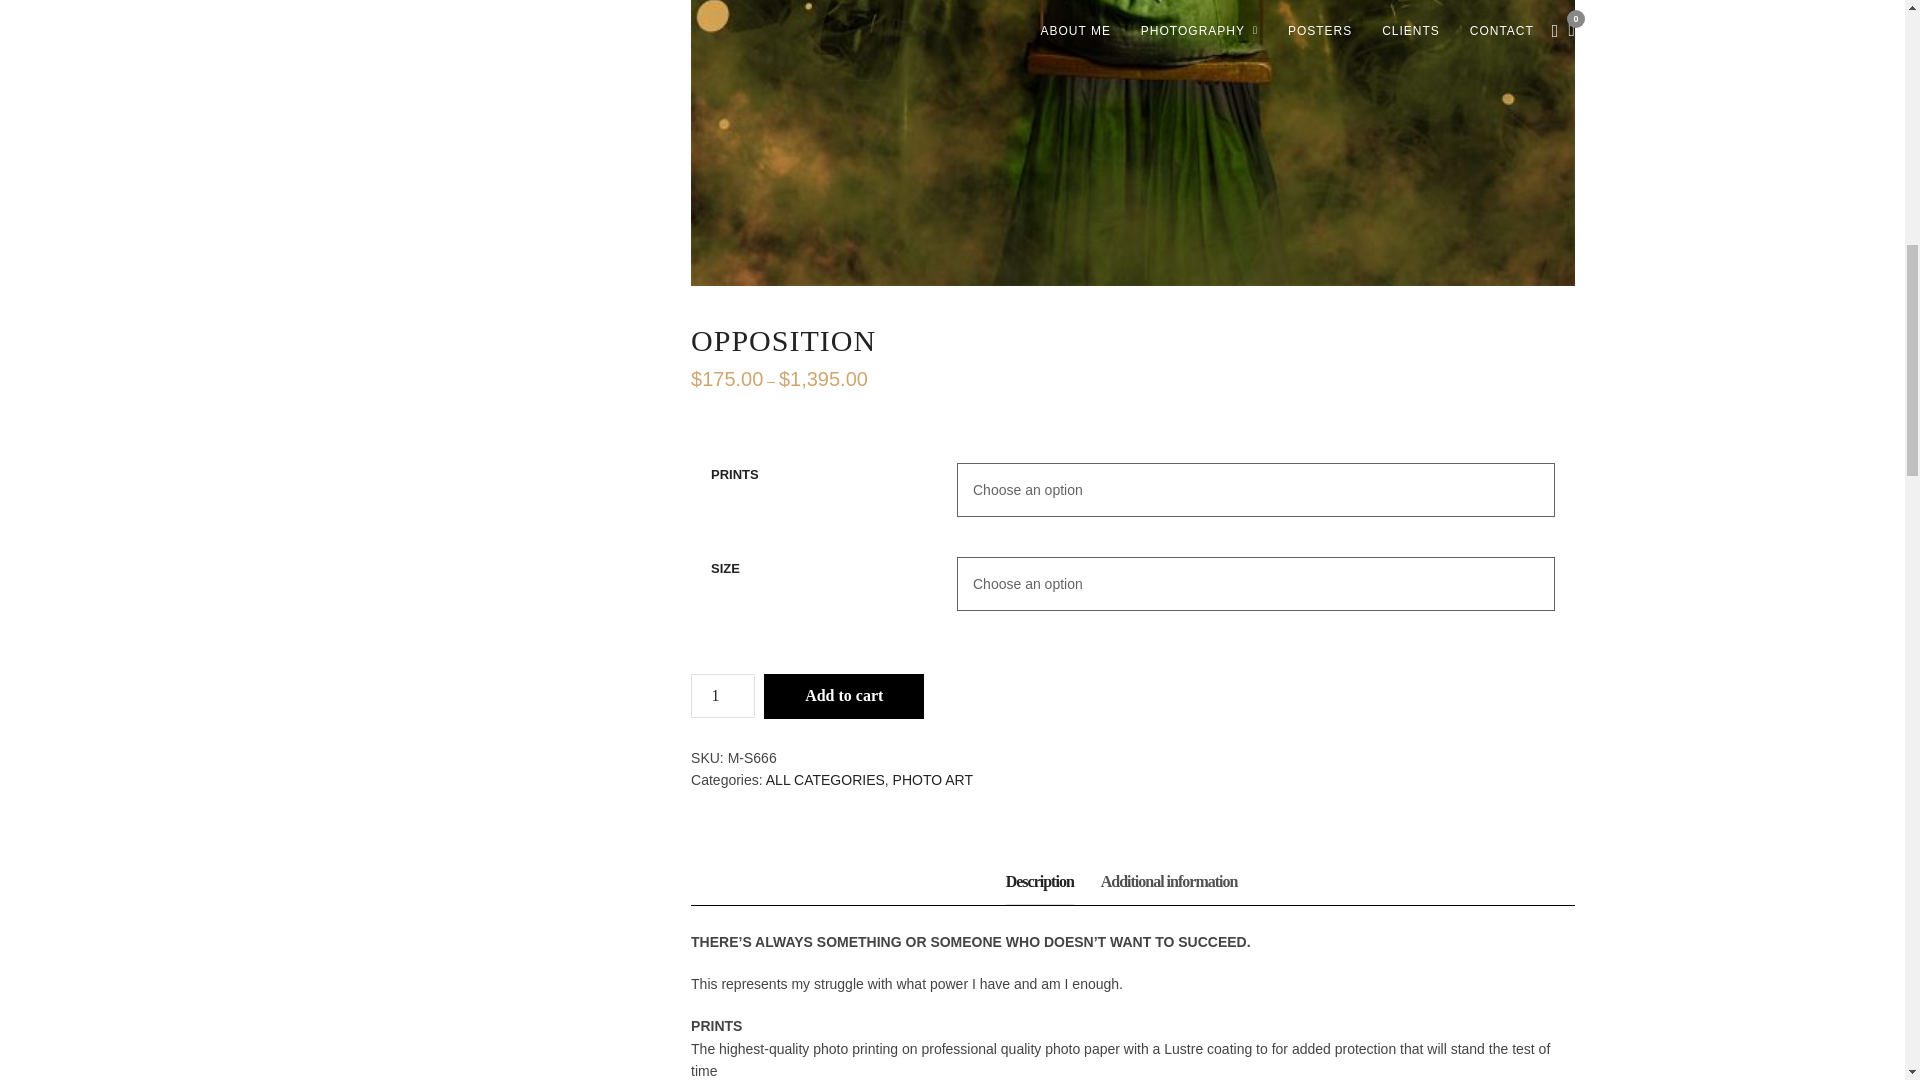  Describe the element at coordinates (722, 696) in the screenshot. I see `1` at that location.